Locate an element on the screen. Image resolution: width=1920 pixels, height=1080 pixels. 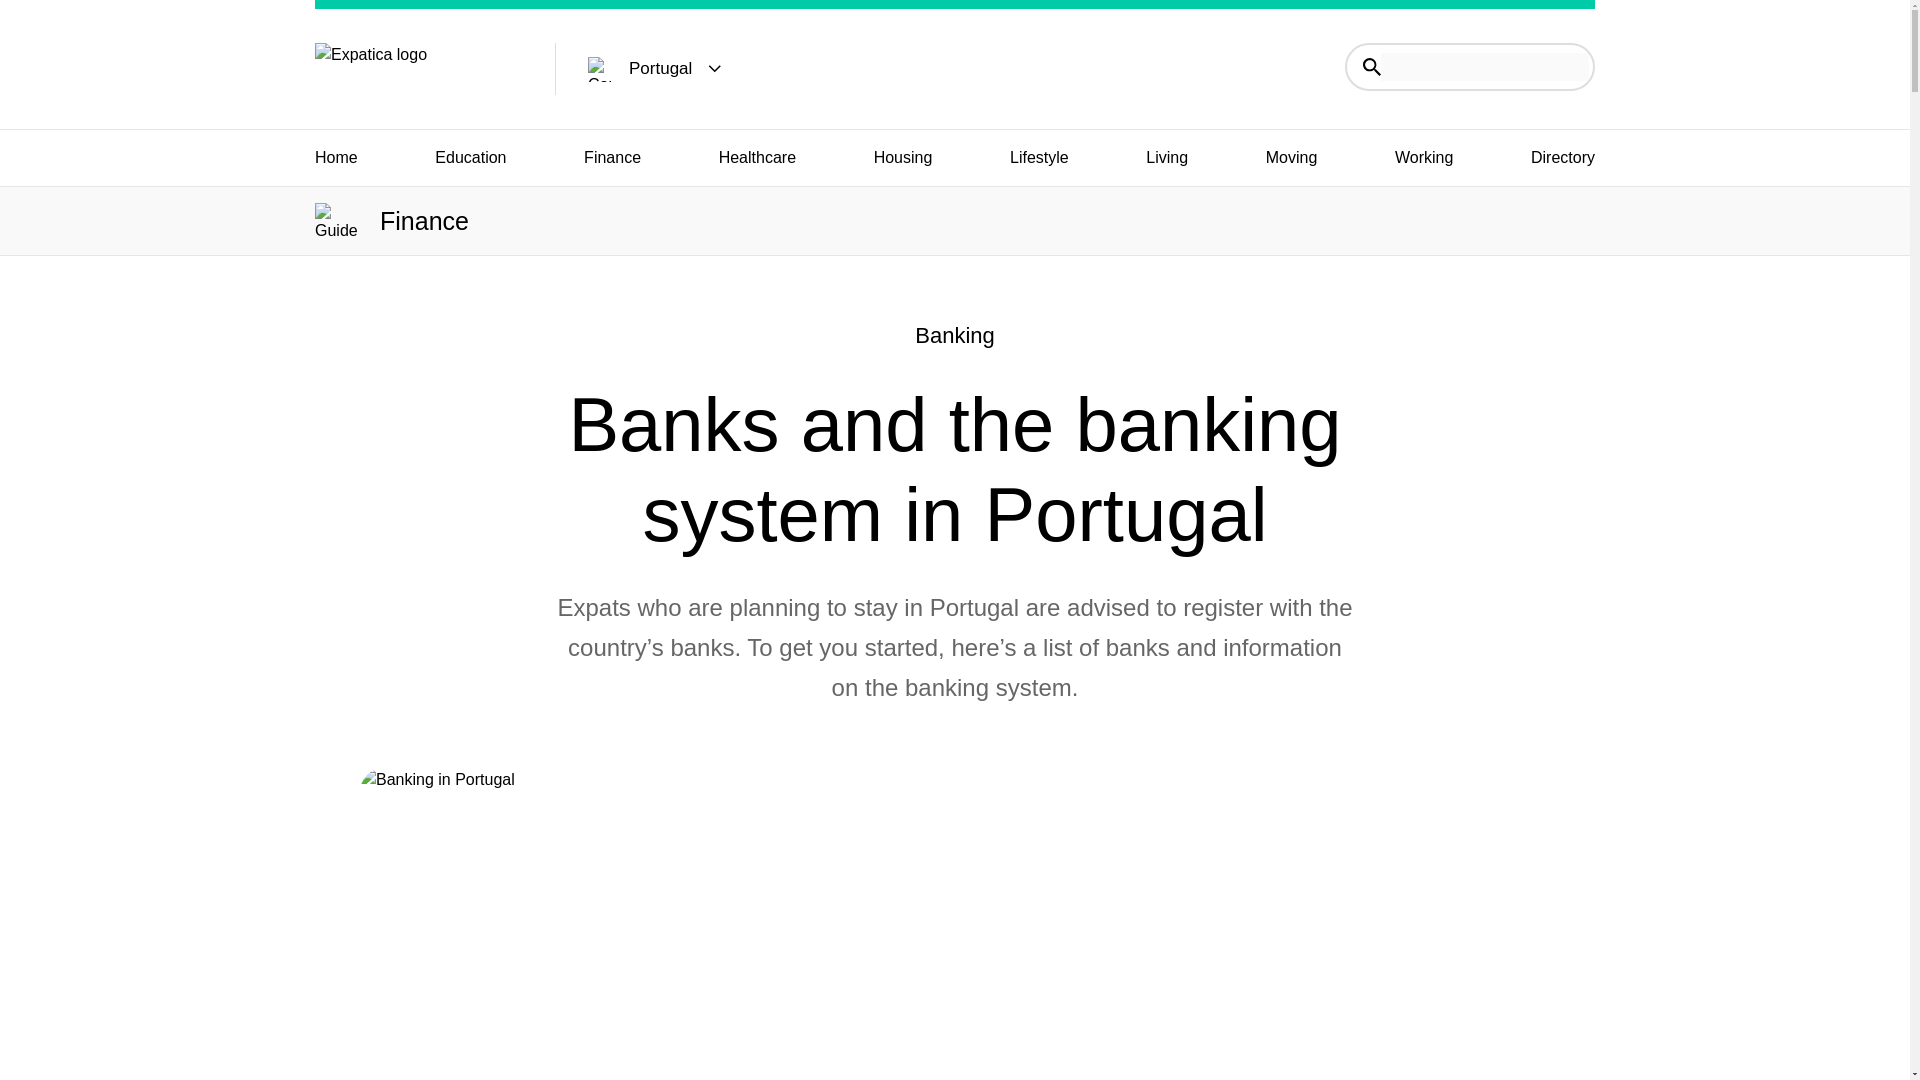
Moving is located at coordinates (1291, 157).